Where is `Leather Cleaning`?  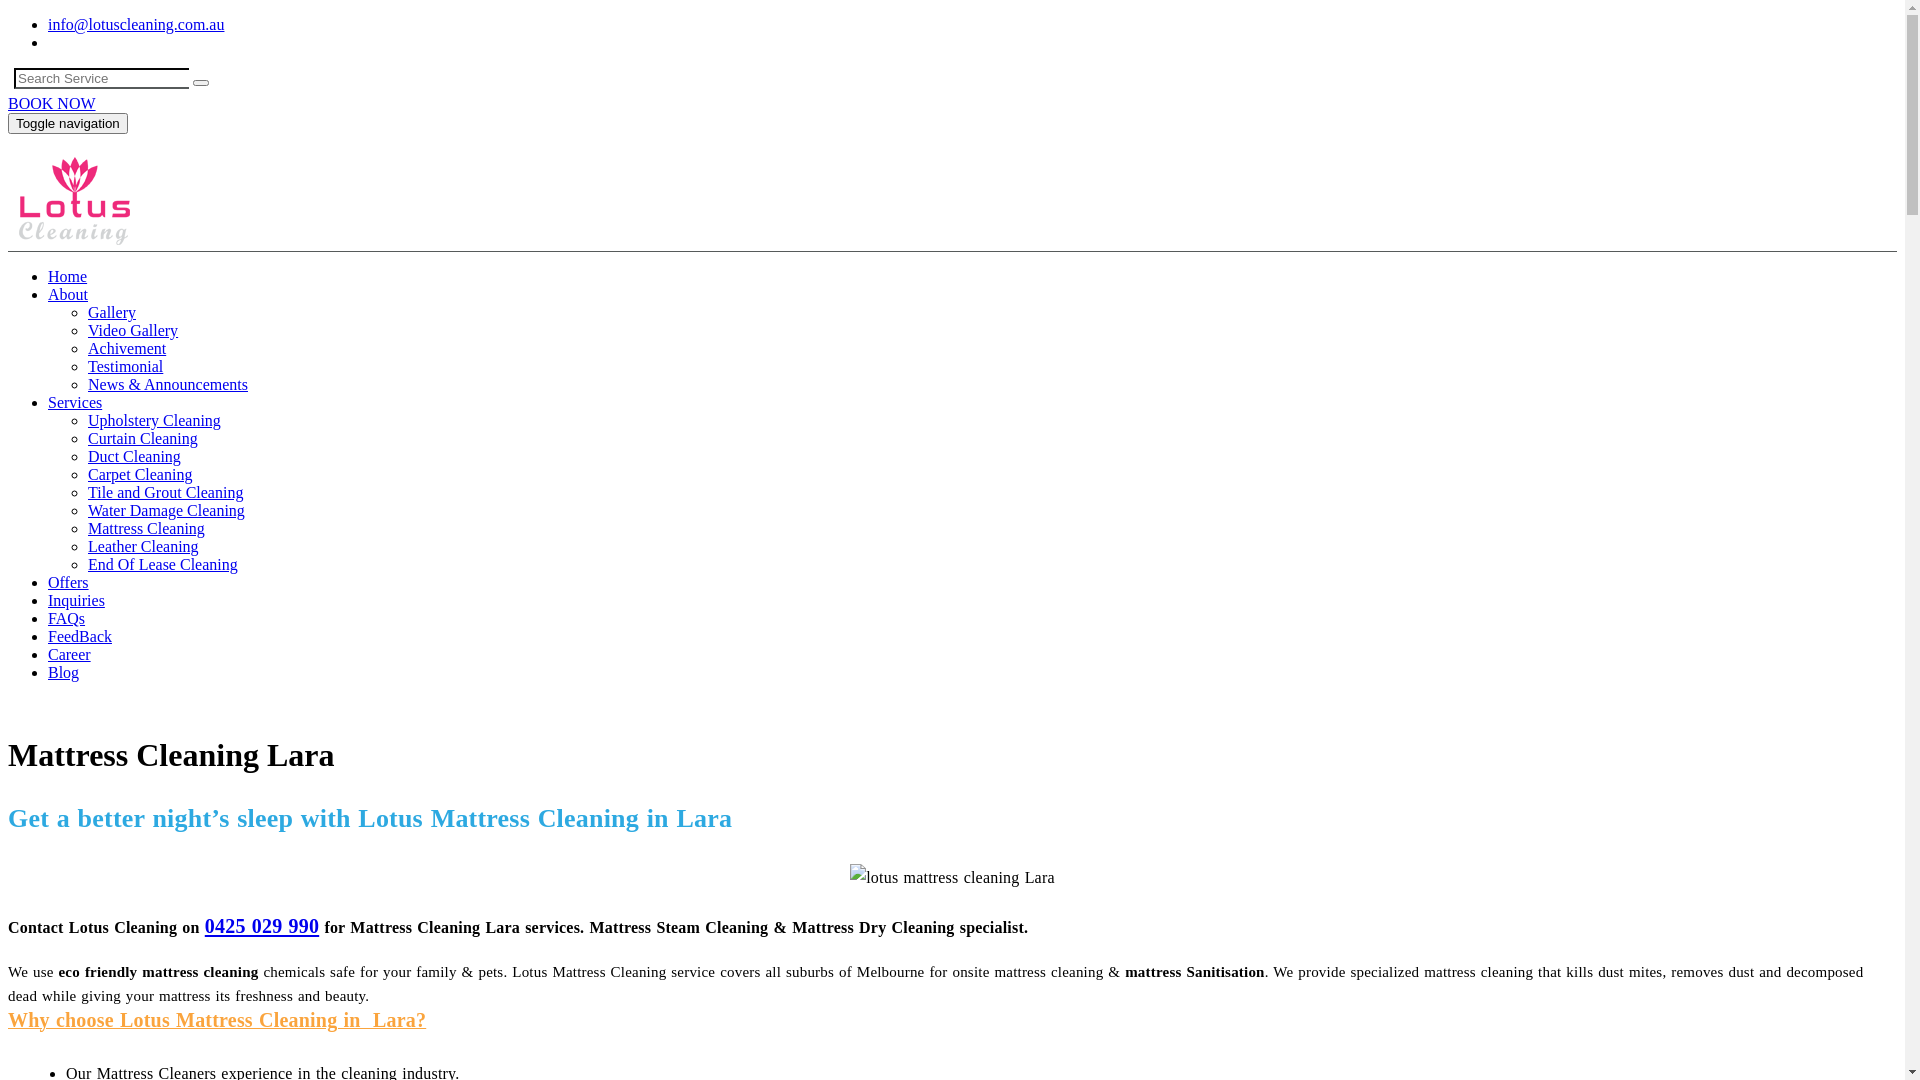 Leather Cleaning is located at coordinates (144, 546).